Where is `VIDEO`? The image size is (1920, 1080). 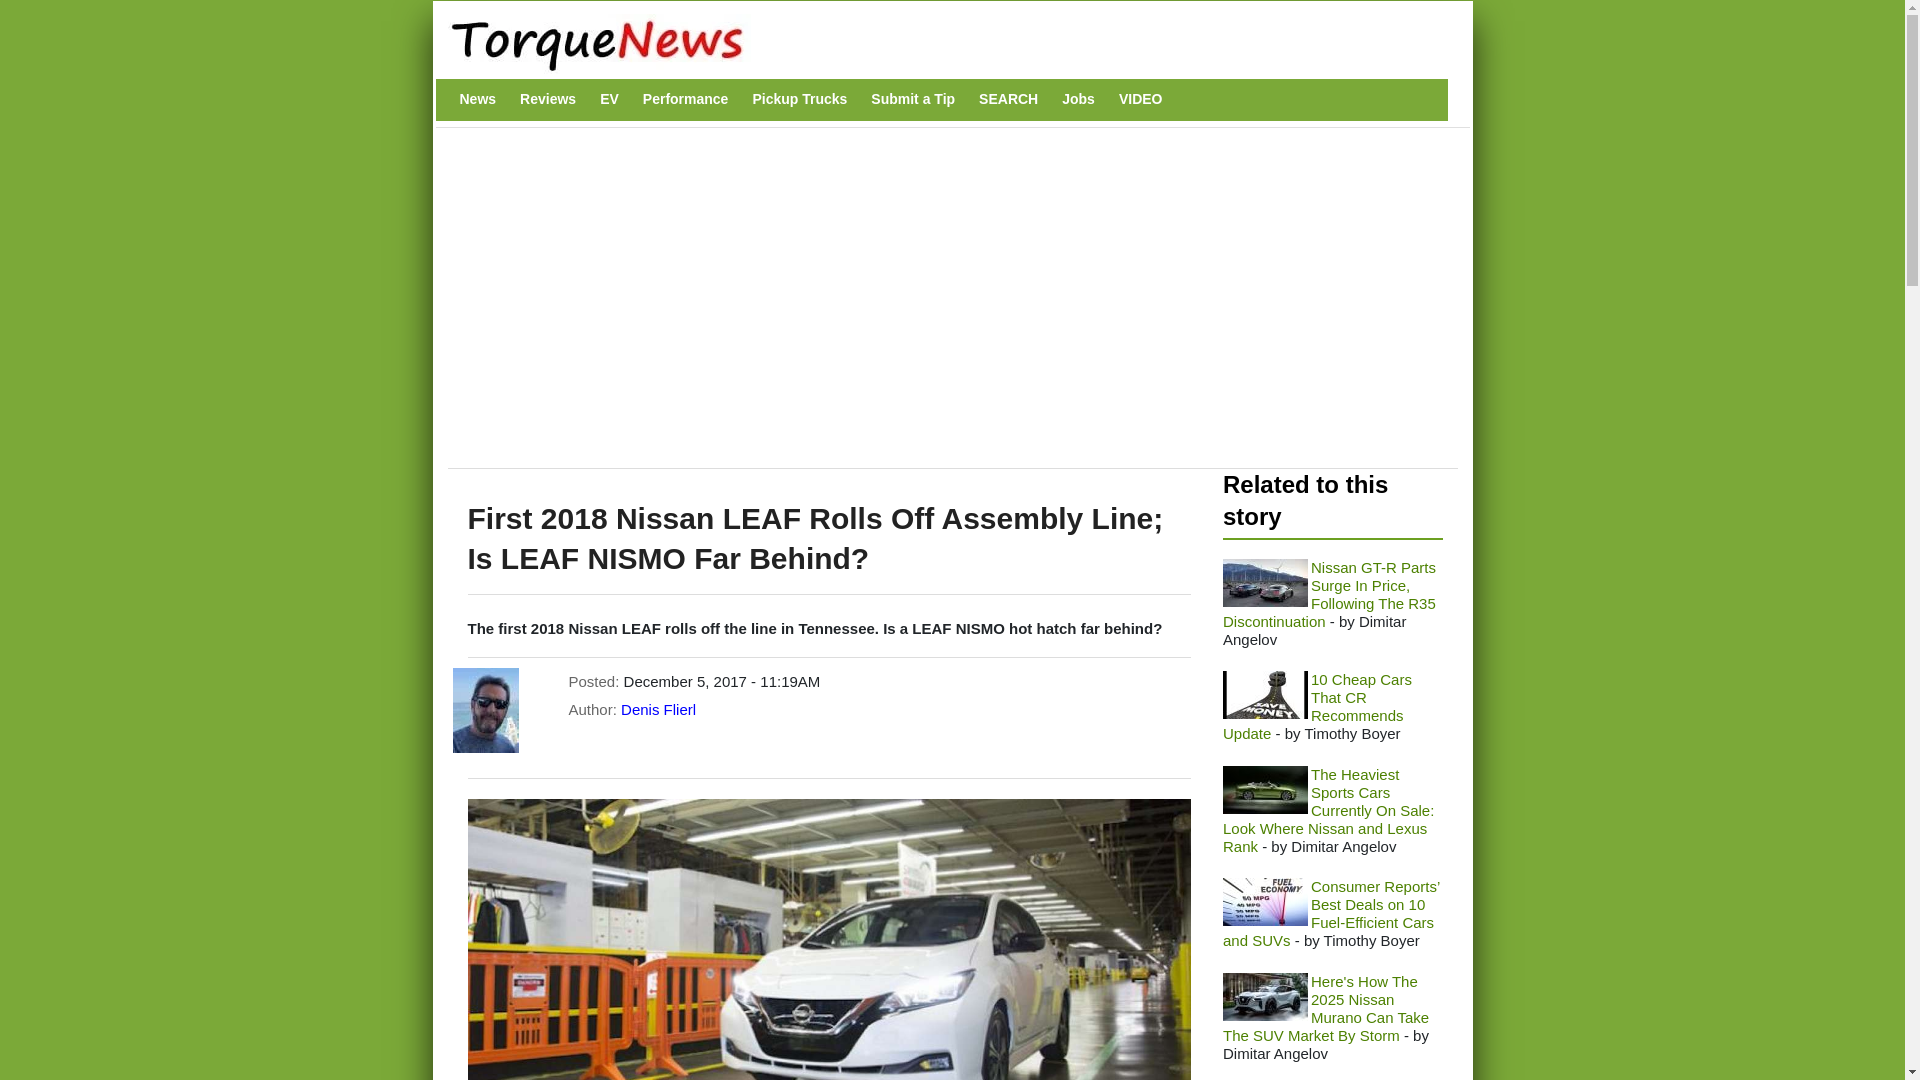 VIDEO is located at coordinates (1141, 99).